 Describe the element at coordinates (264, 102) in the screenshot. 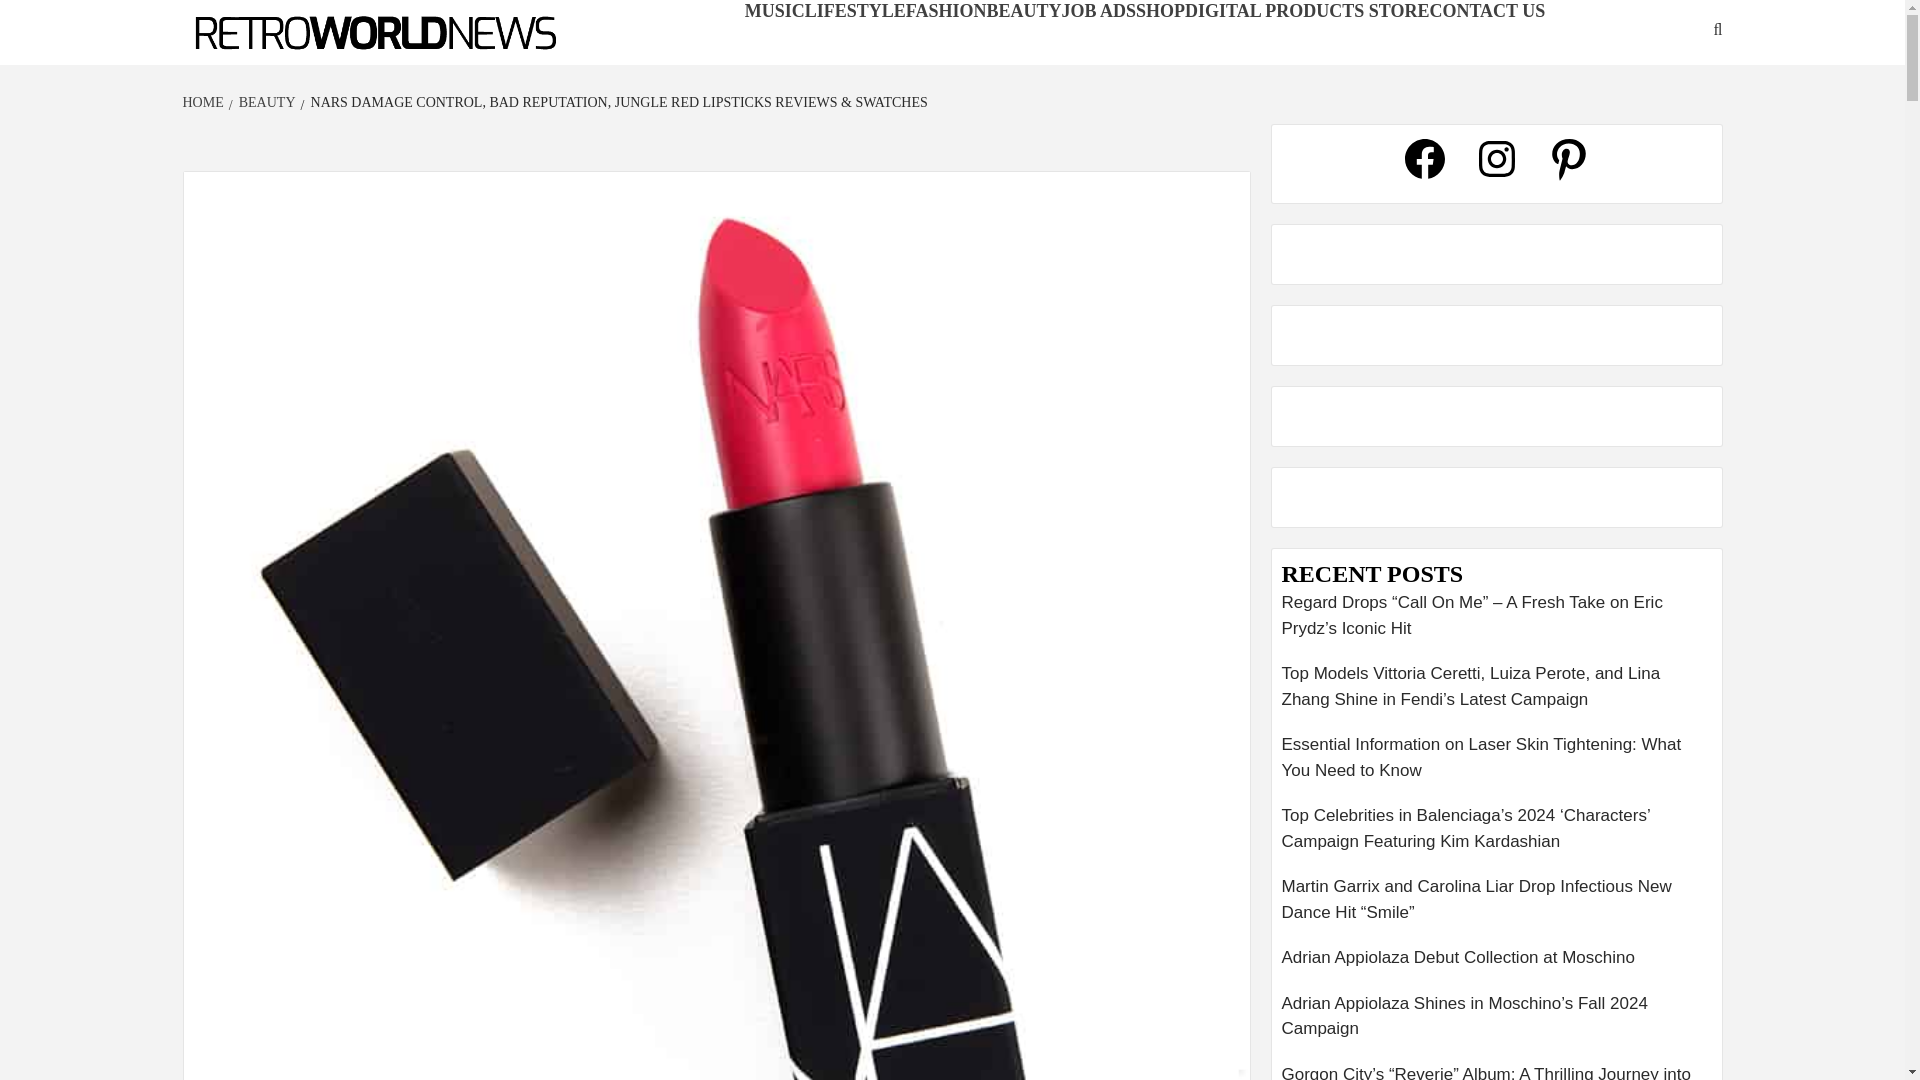

I see `BEAUTY` at that location.